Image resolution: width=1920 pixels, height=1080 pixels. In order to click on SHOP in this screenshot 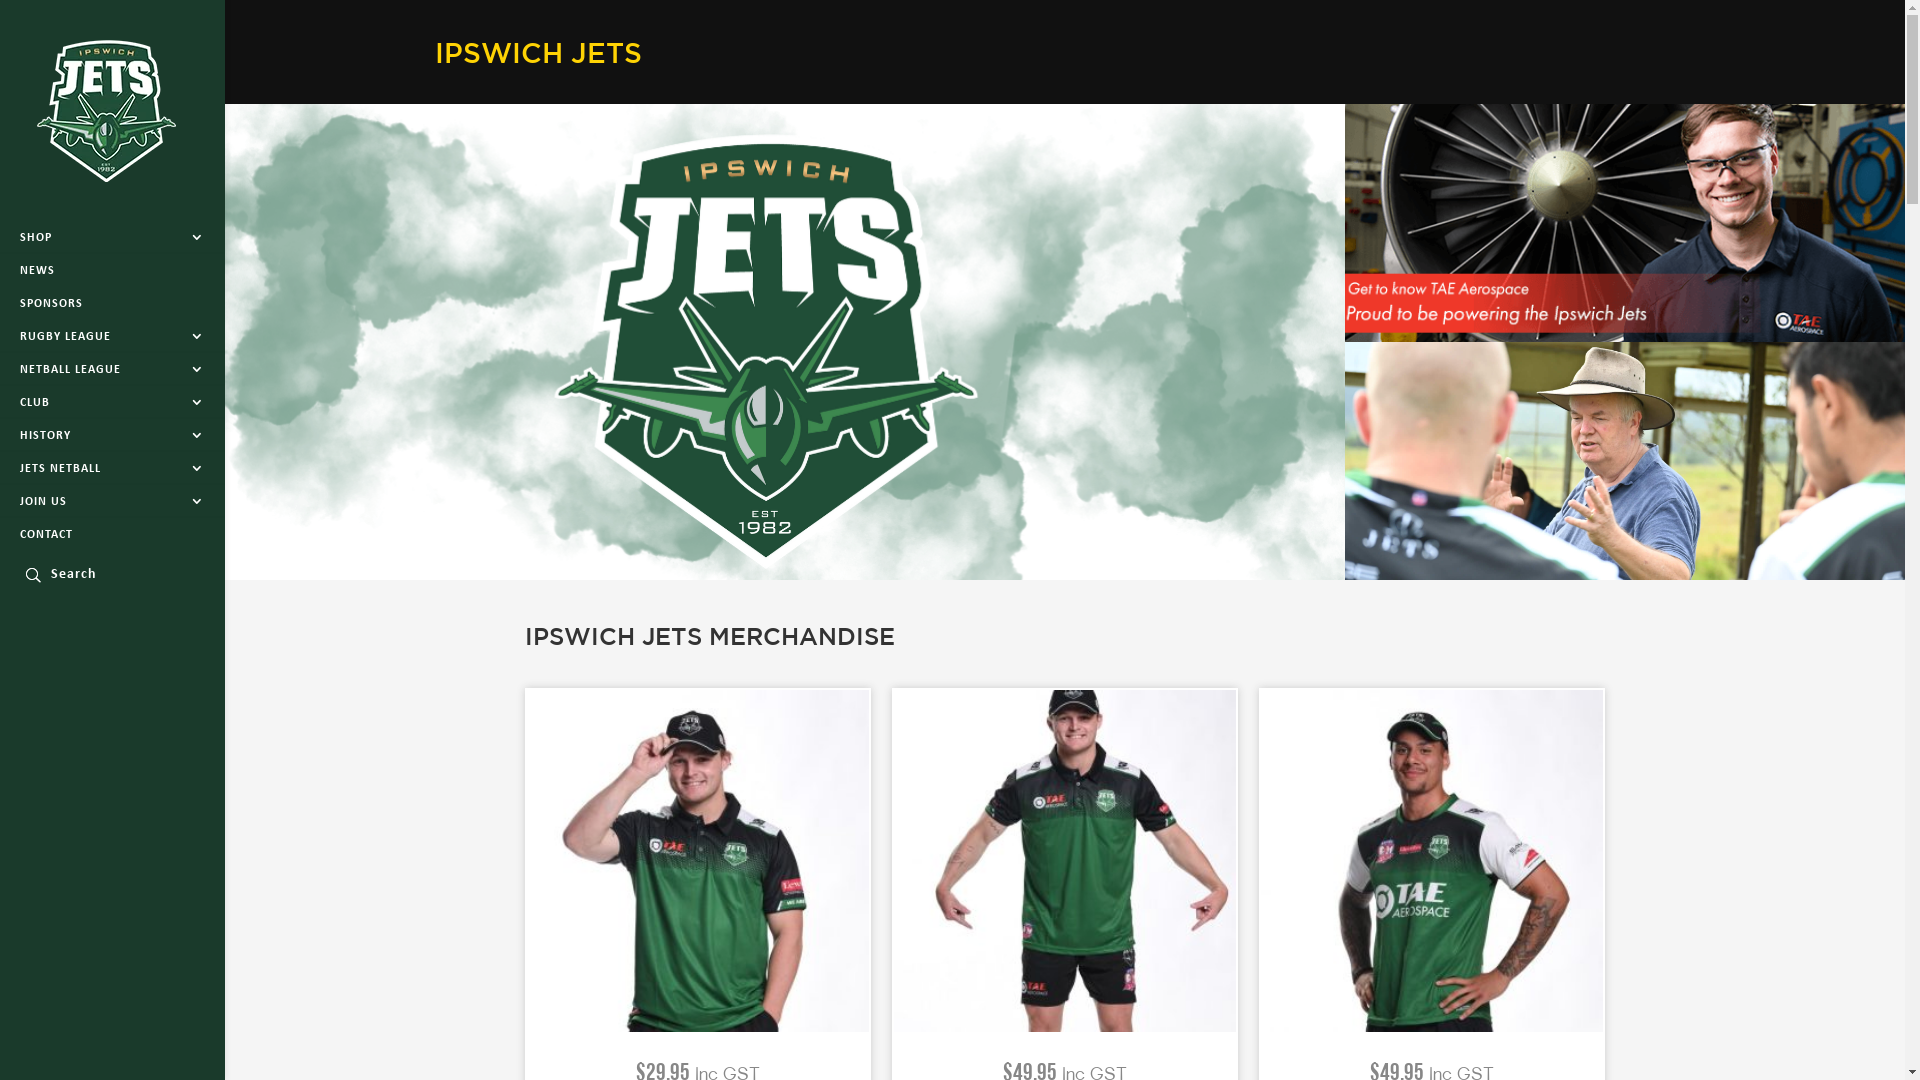, I will do `click(112, 238)`.